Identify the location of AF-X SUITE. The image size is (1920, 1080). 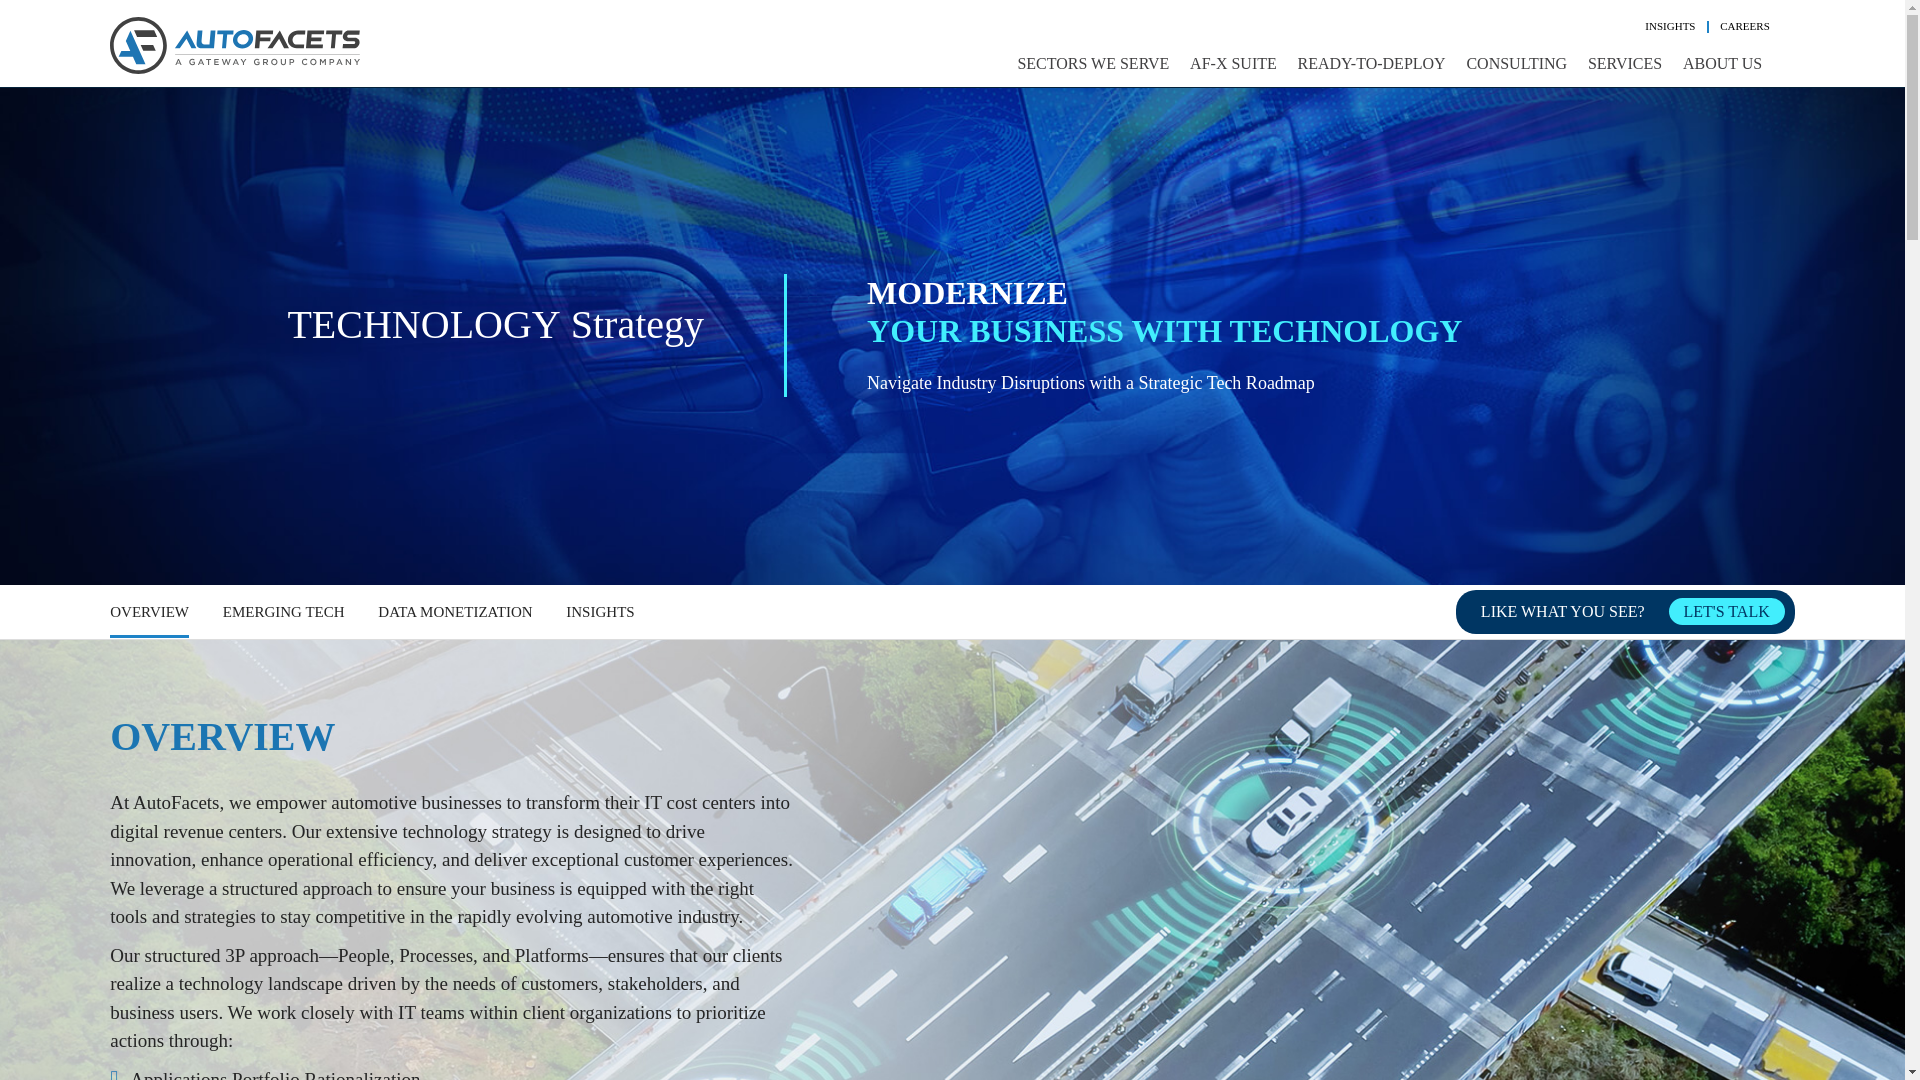
(1233, 63).